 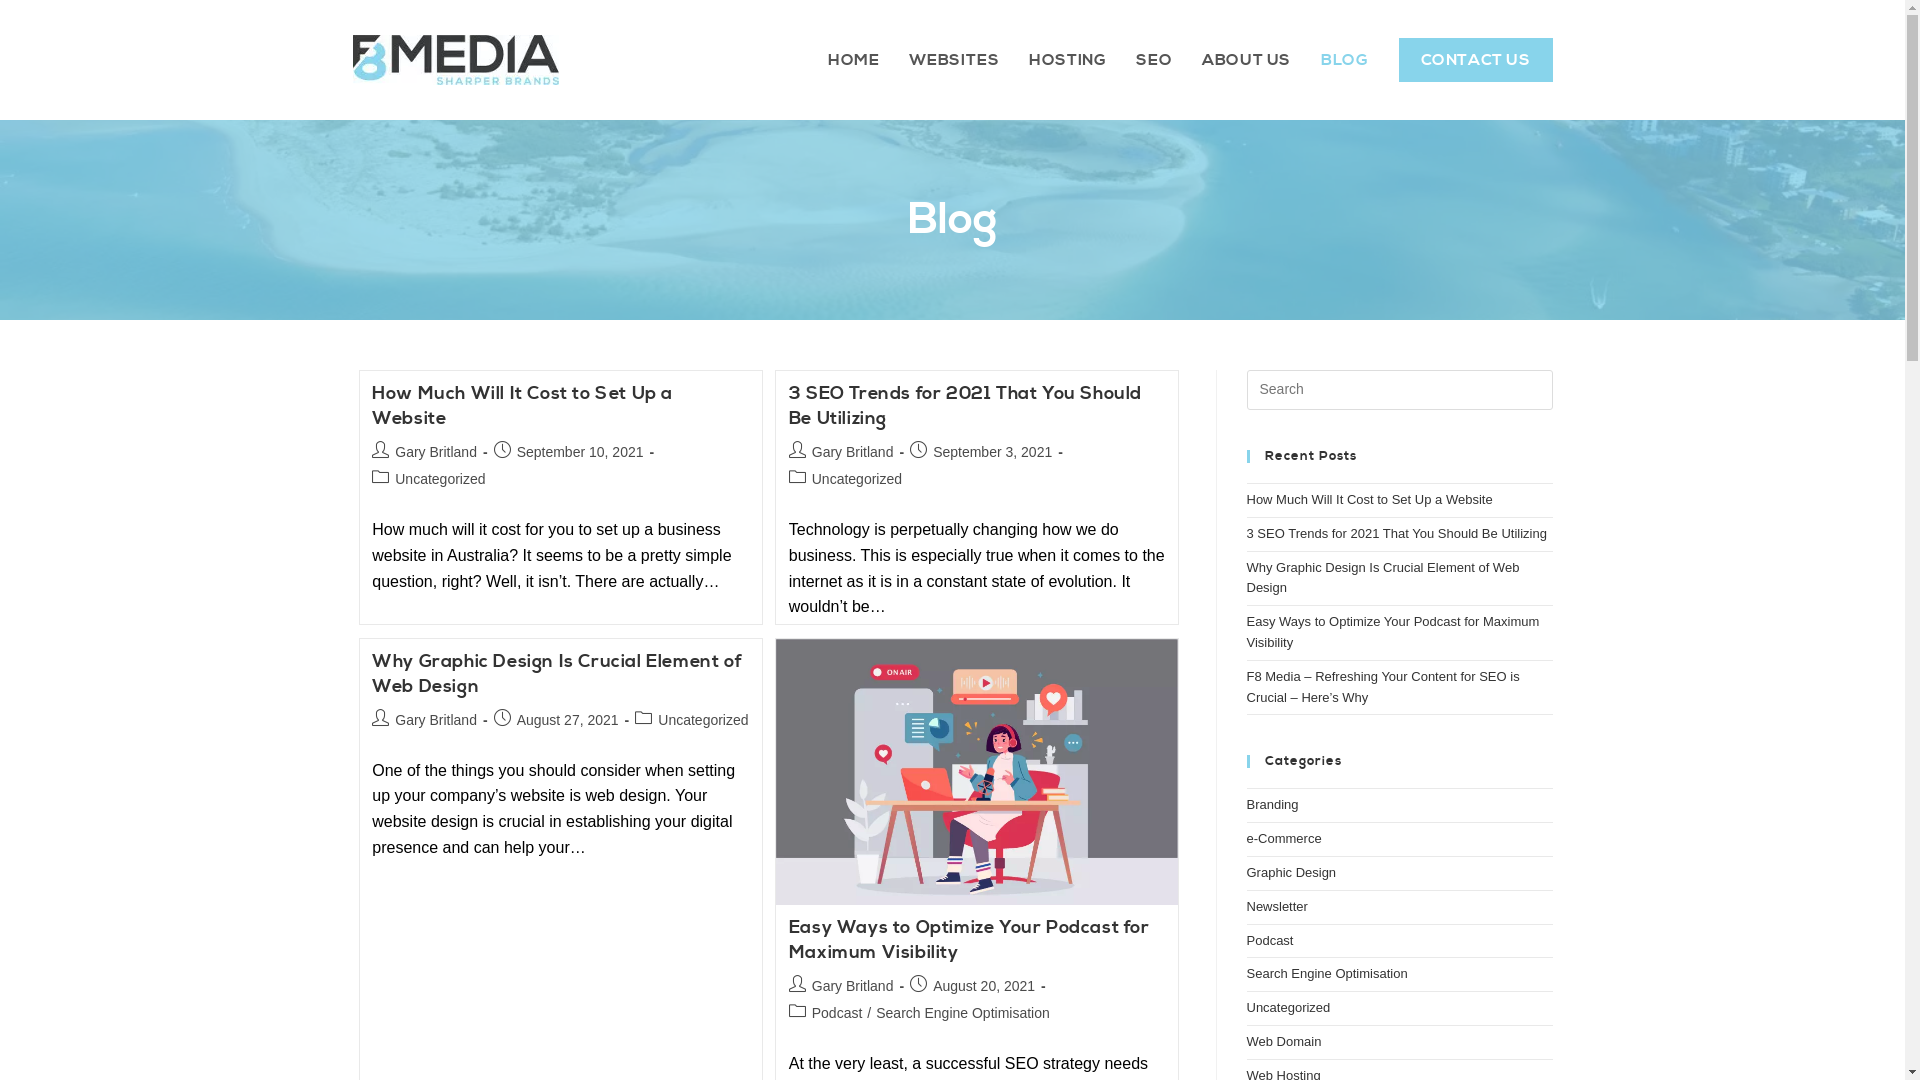 What do you see at coordinates (1382, 578) in the screenshot?
I see `Why Graphic Design Is Crucial Element of Web Design` at bounding box center [1382, 578].